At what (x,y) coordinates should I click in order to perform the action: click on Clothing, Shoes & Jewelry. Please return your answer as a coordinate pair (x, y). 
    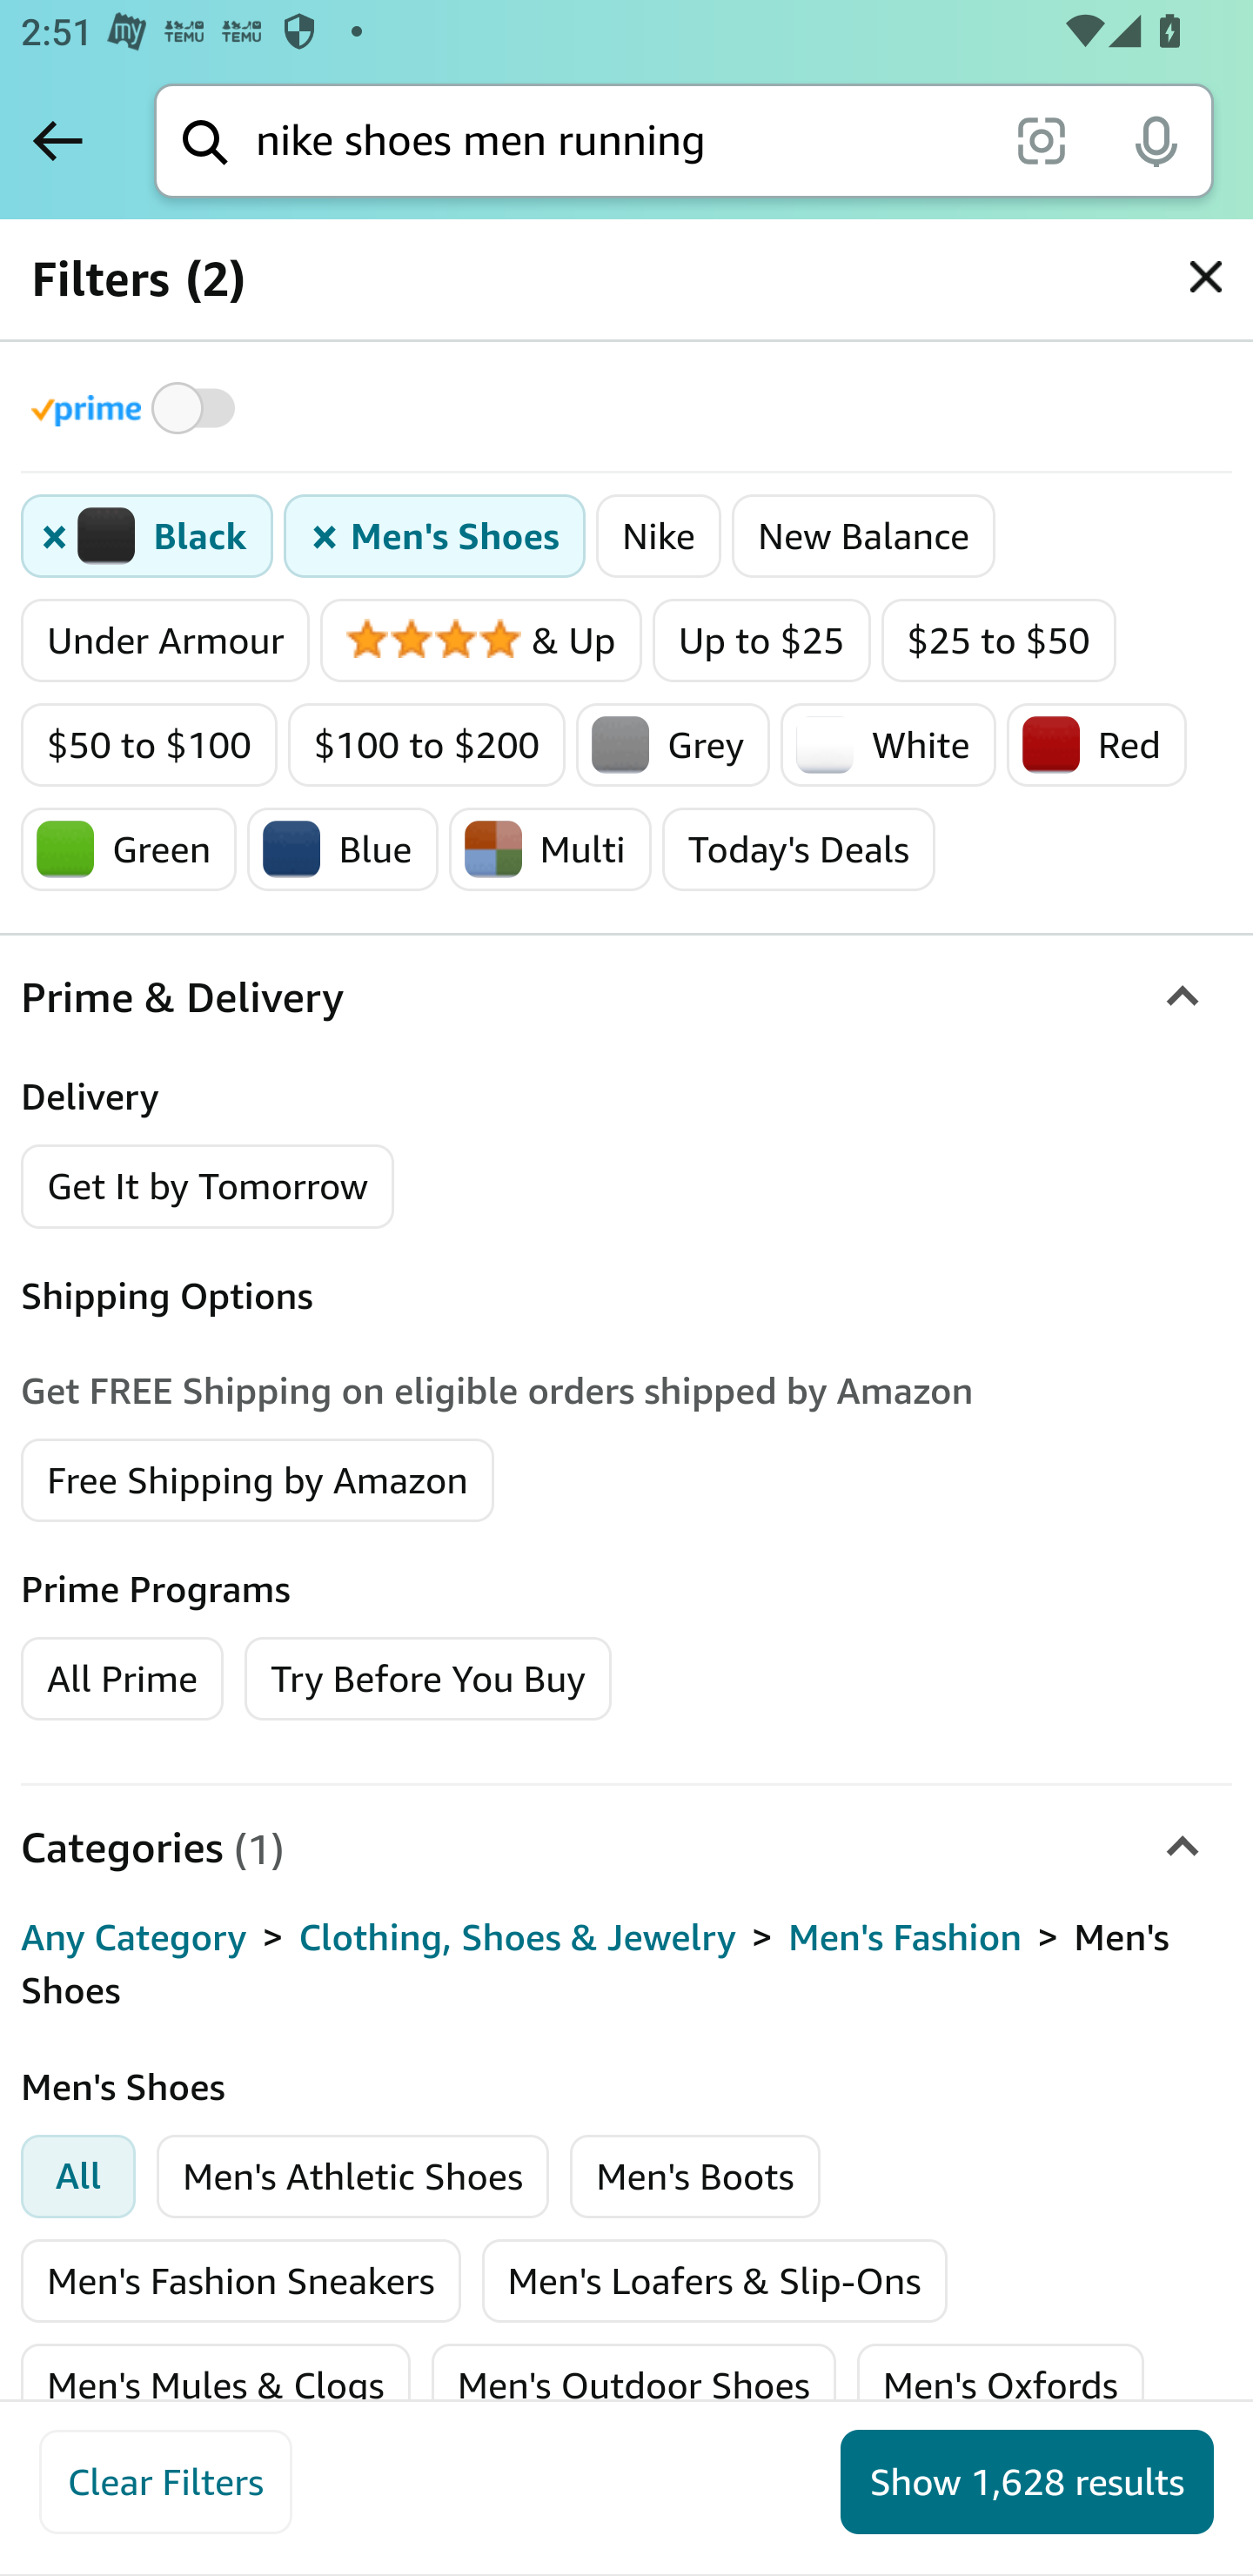
    Looking at the image, I should click on (517, 1938).